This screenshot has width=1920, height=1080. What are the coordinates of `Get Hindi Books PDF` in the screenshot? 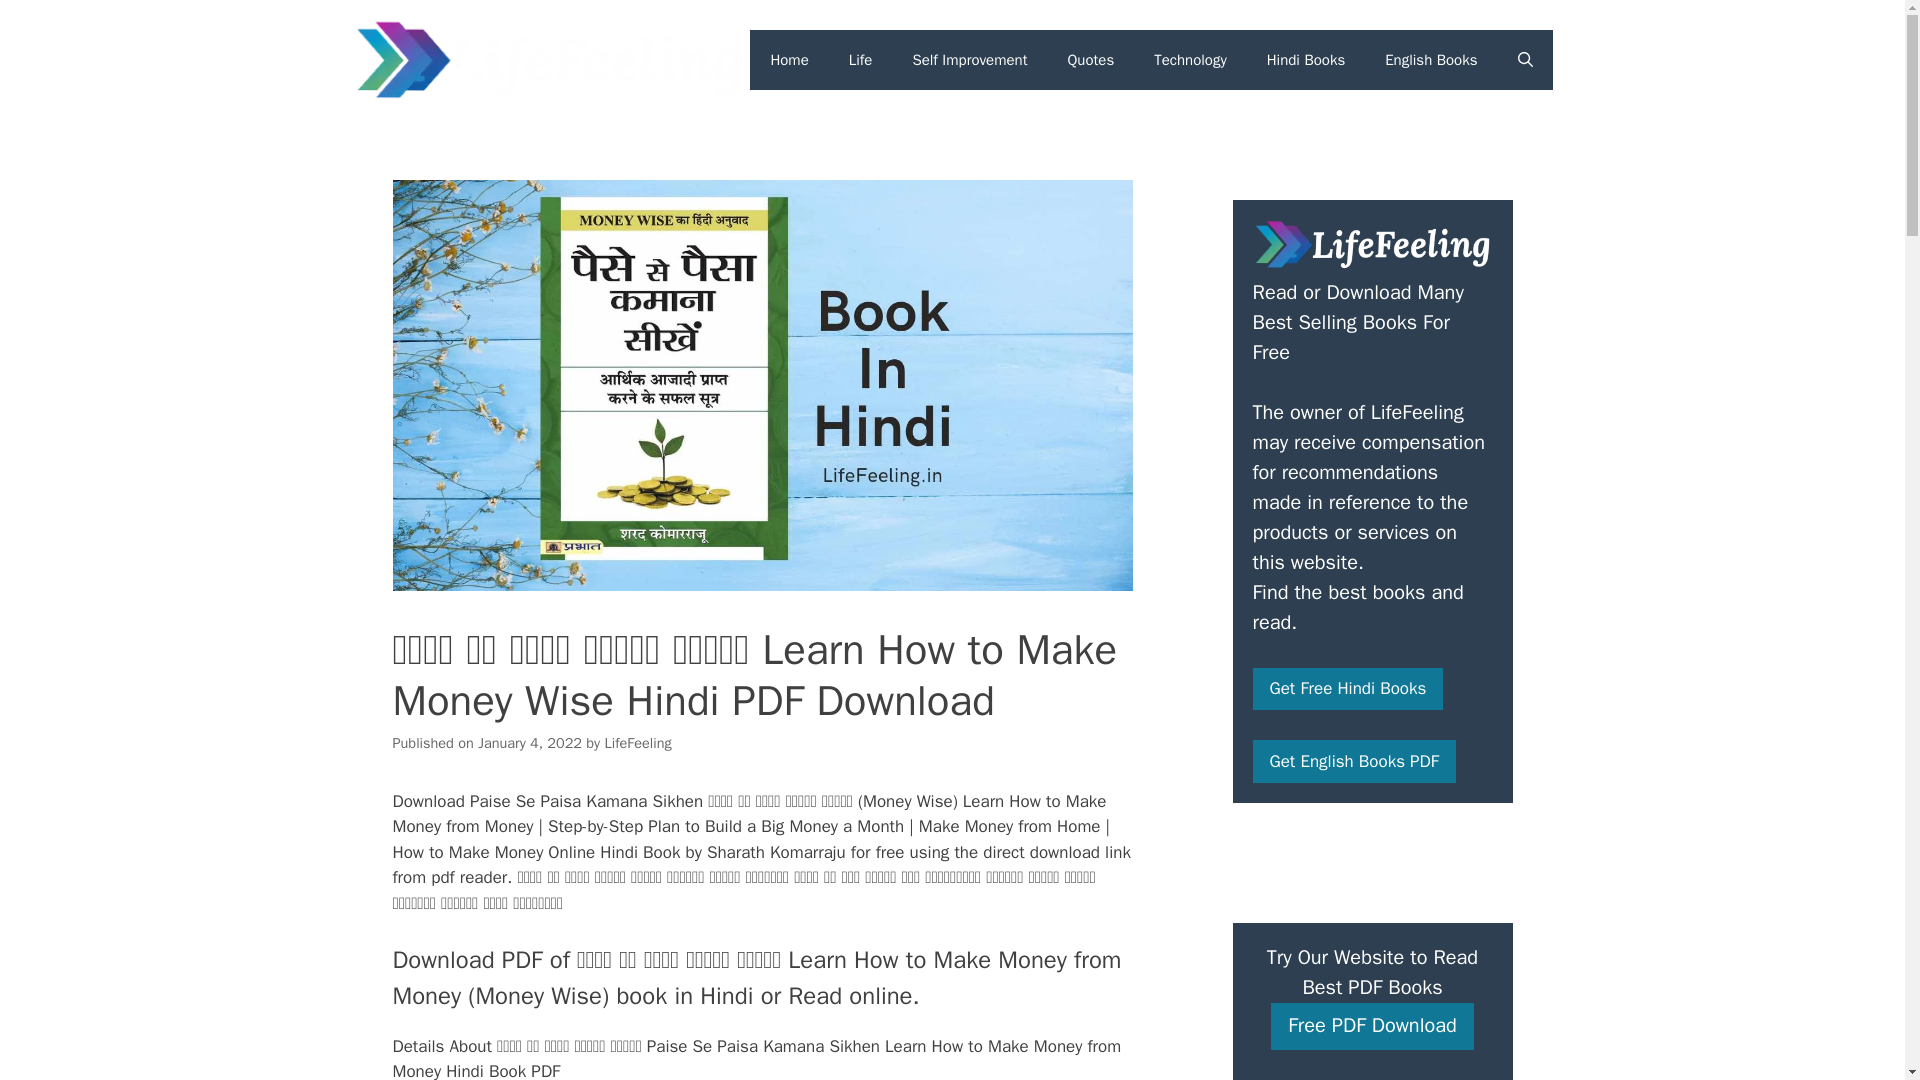 It's located at (1347, 689).